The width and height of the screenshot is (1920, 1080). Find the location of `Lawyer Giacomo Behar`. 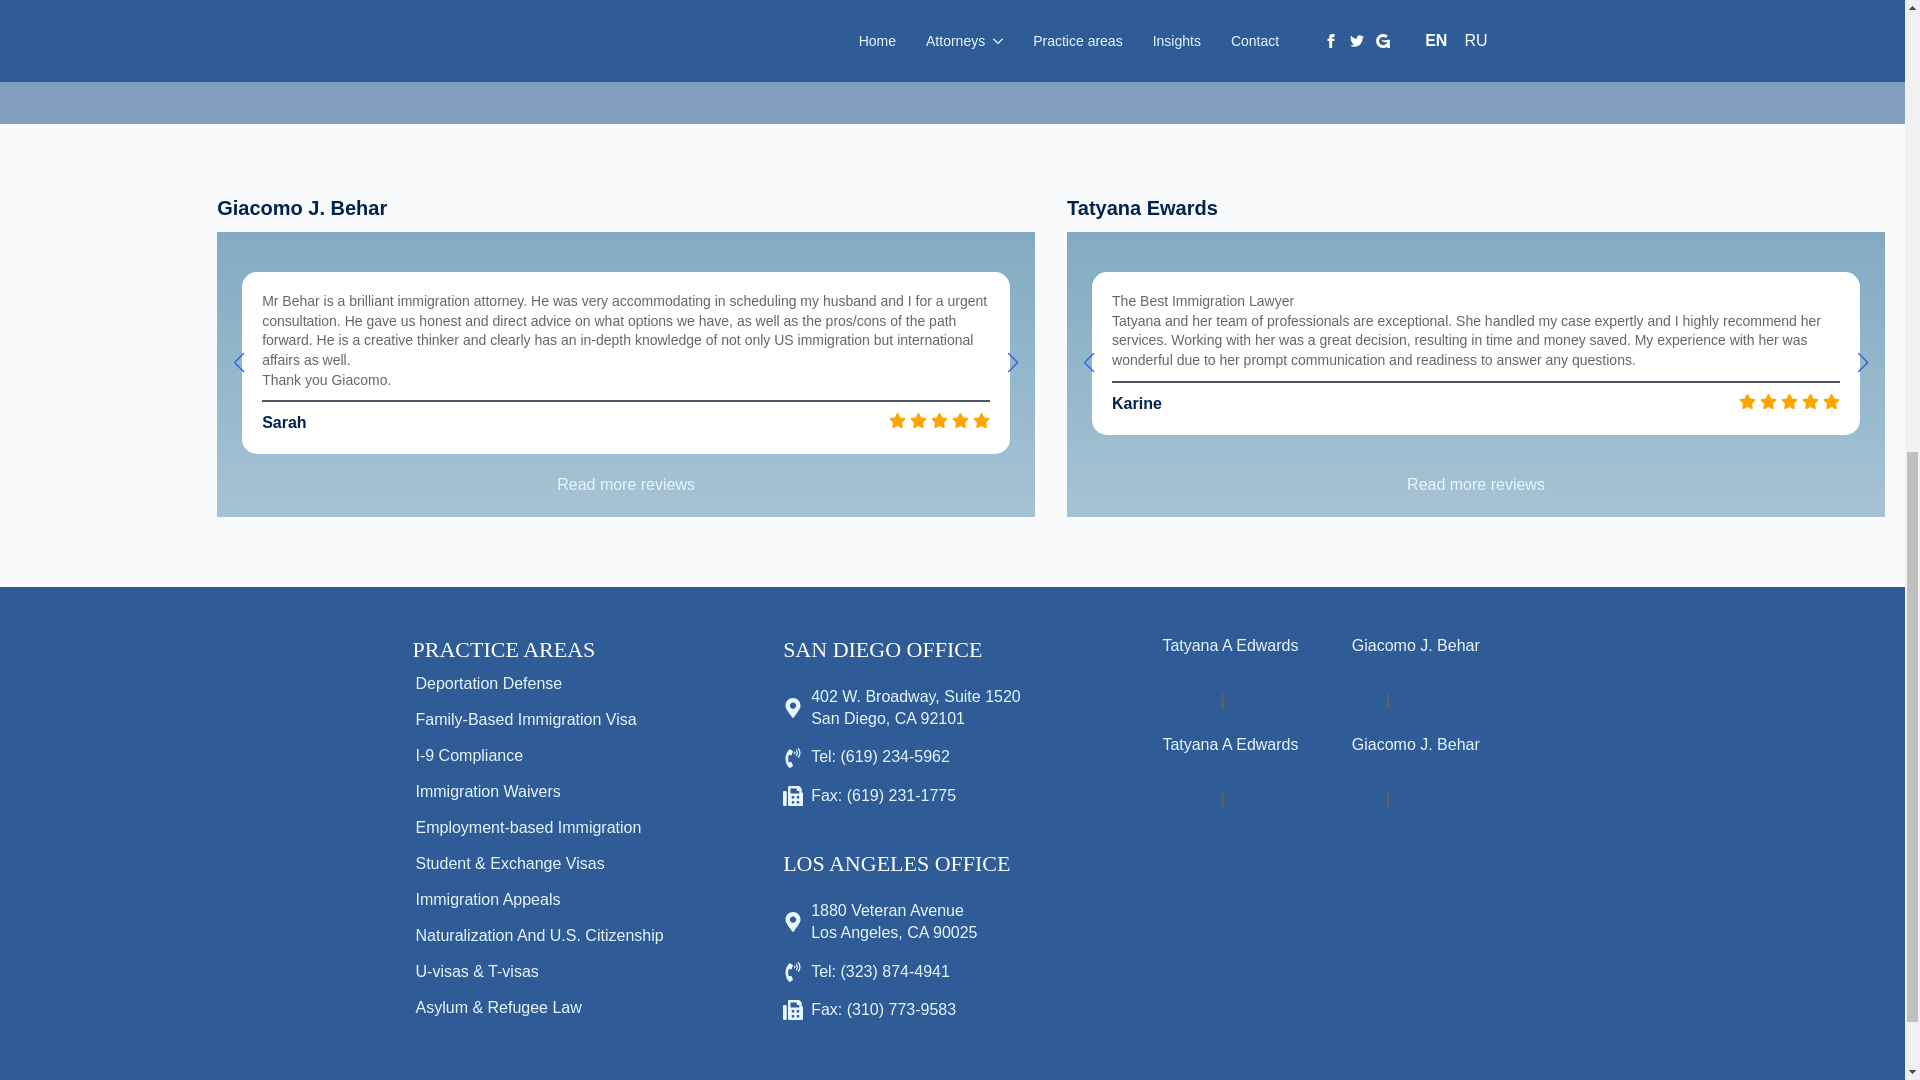

Lawyer Giacomo Behar is located at coordinates (1398, 688).